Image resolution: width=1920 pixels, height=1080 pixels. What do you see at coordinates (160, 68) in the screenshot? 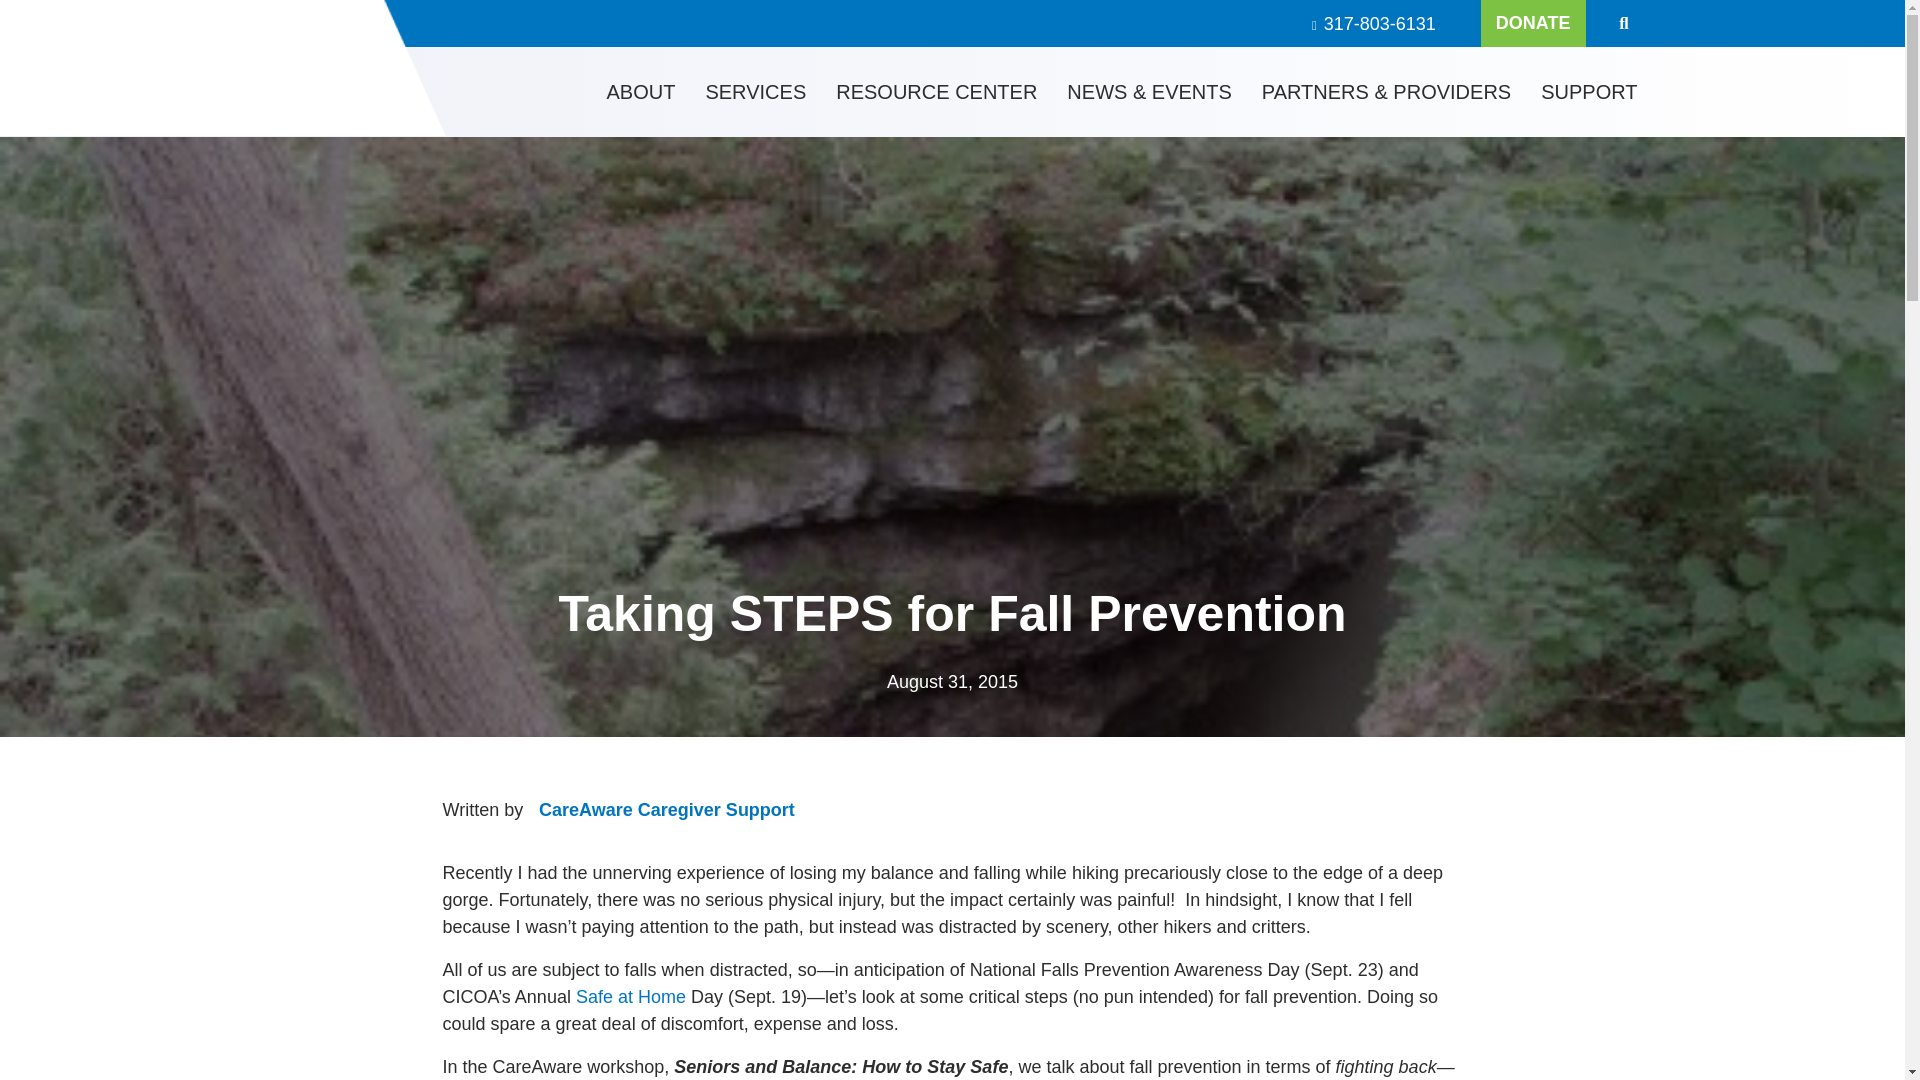
I see `CICOA INconnect` at bounding box center [160, 68].